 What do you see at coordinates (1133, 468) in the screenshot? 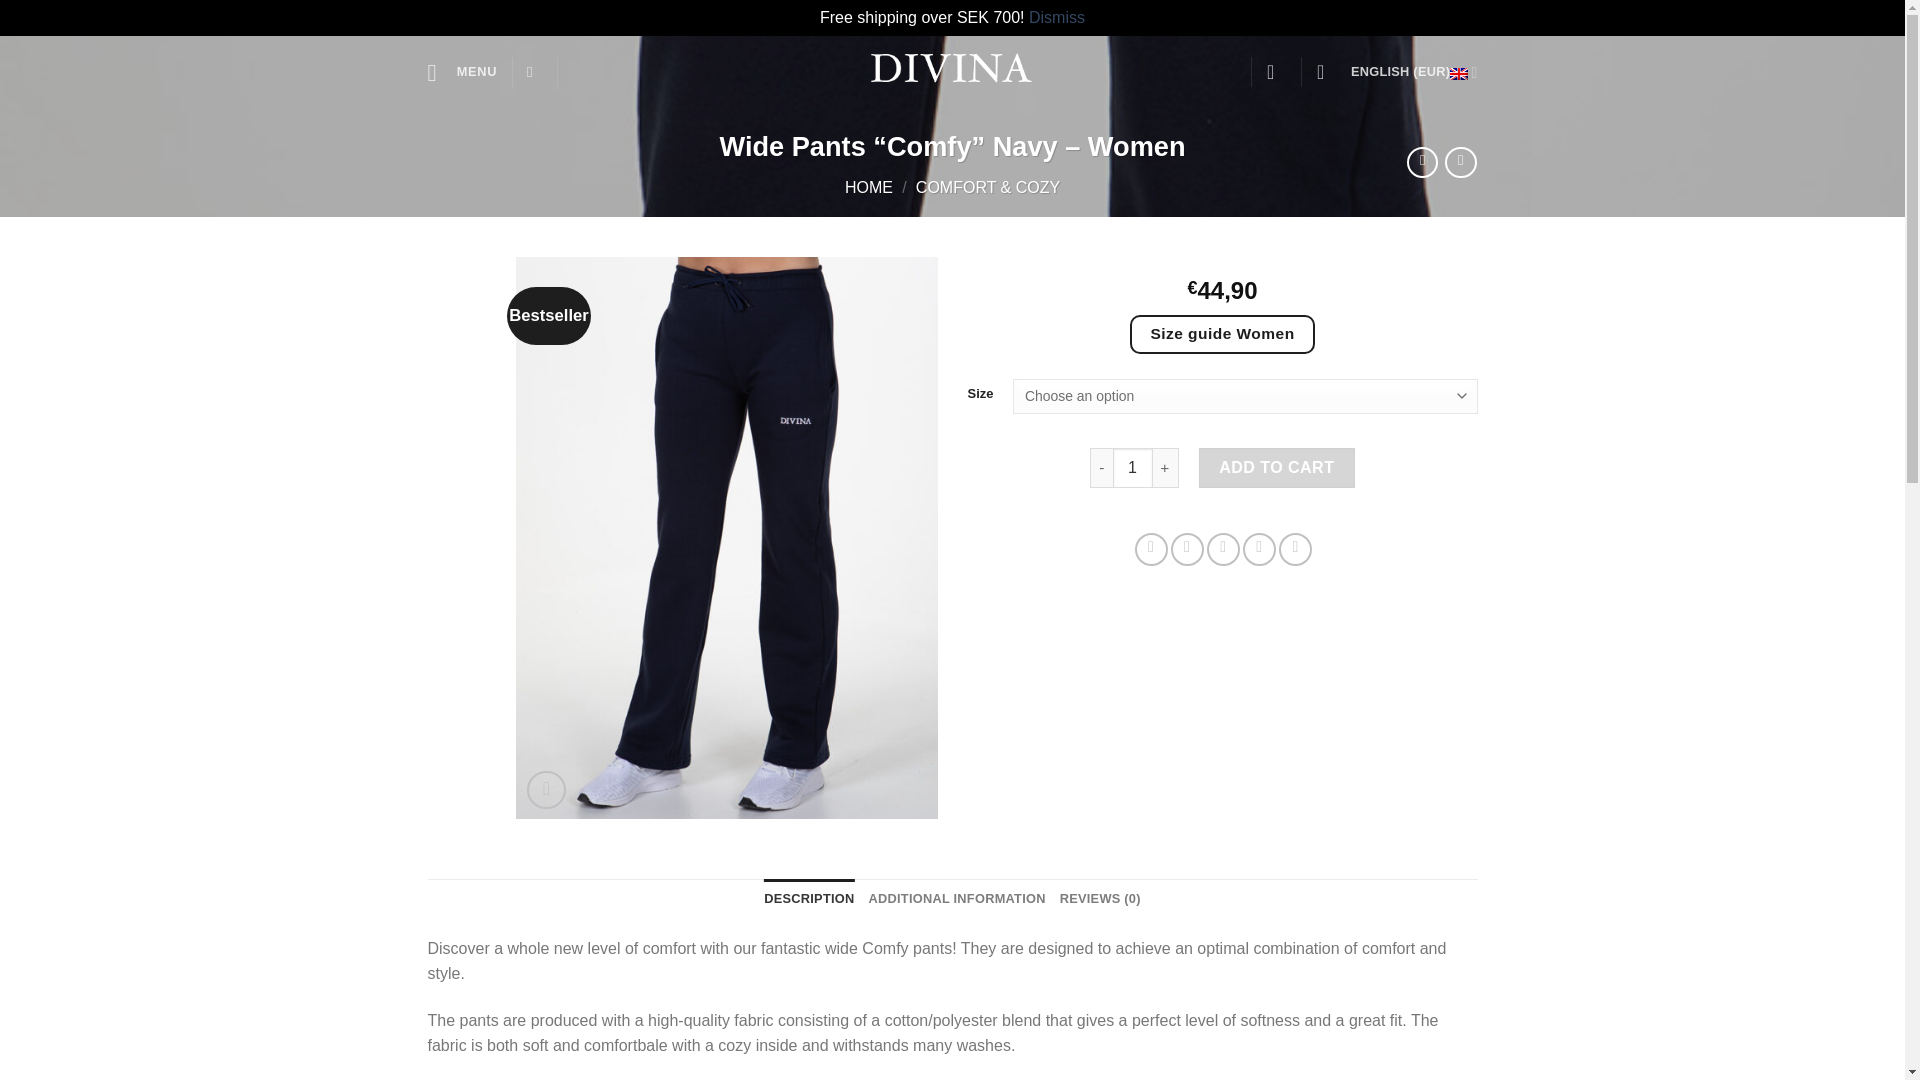
I see `1` at bounding box center [1133, 468].